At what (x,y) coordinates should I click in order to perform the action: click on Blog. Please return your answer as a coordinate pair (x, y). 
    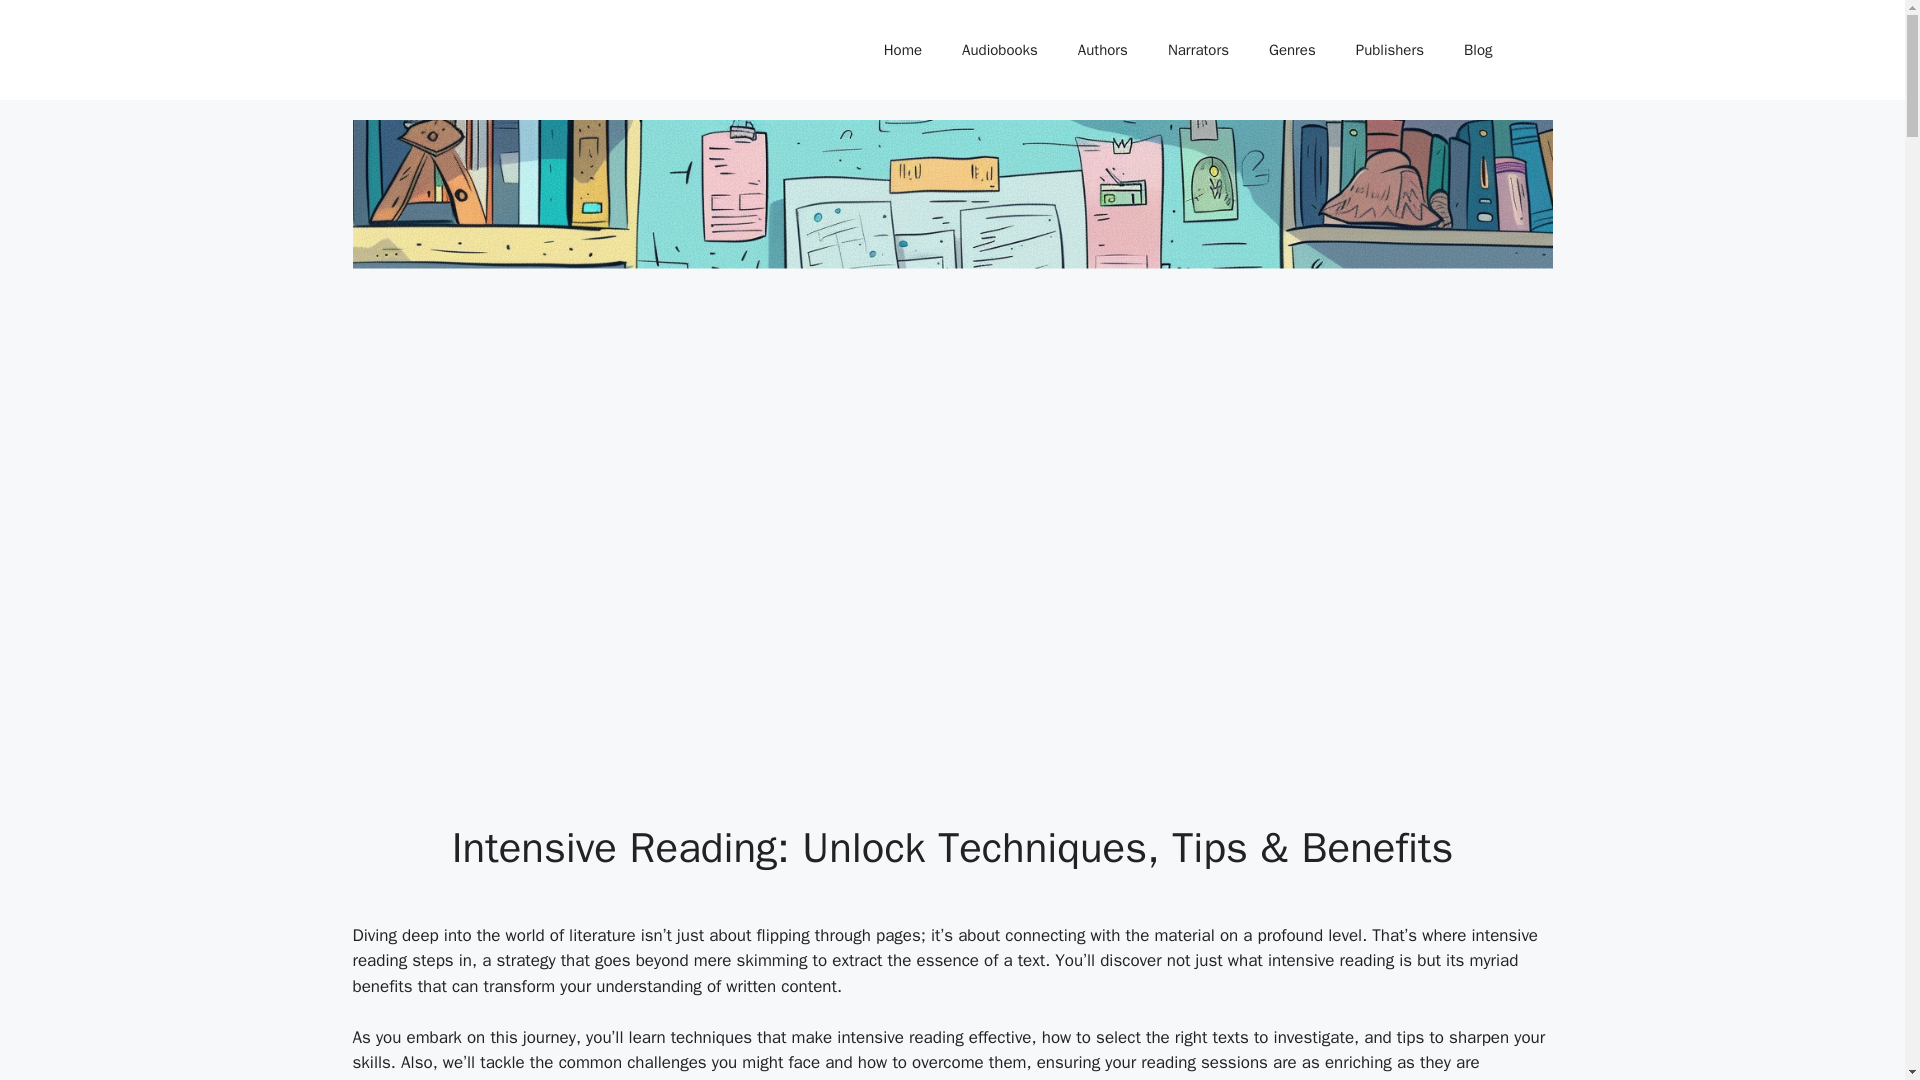
    Looking at the image, I should click on (1478, 50).